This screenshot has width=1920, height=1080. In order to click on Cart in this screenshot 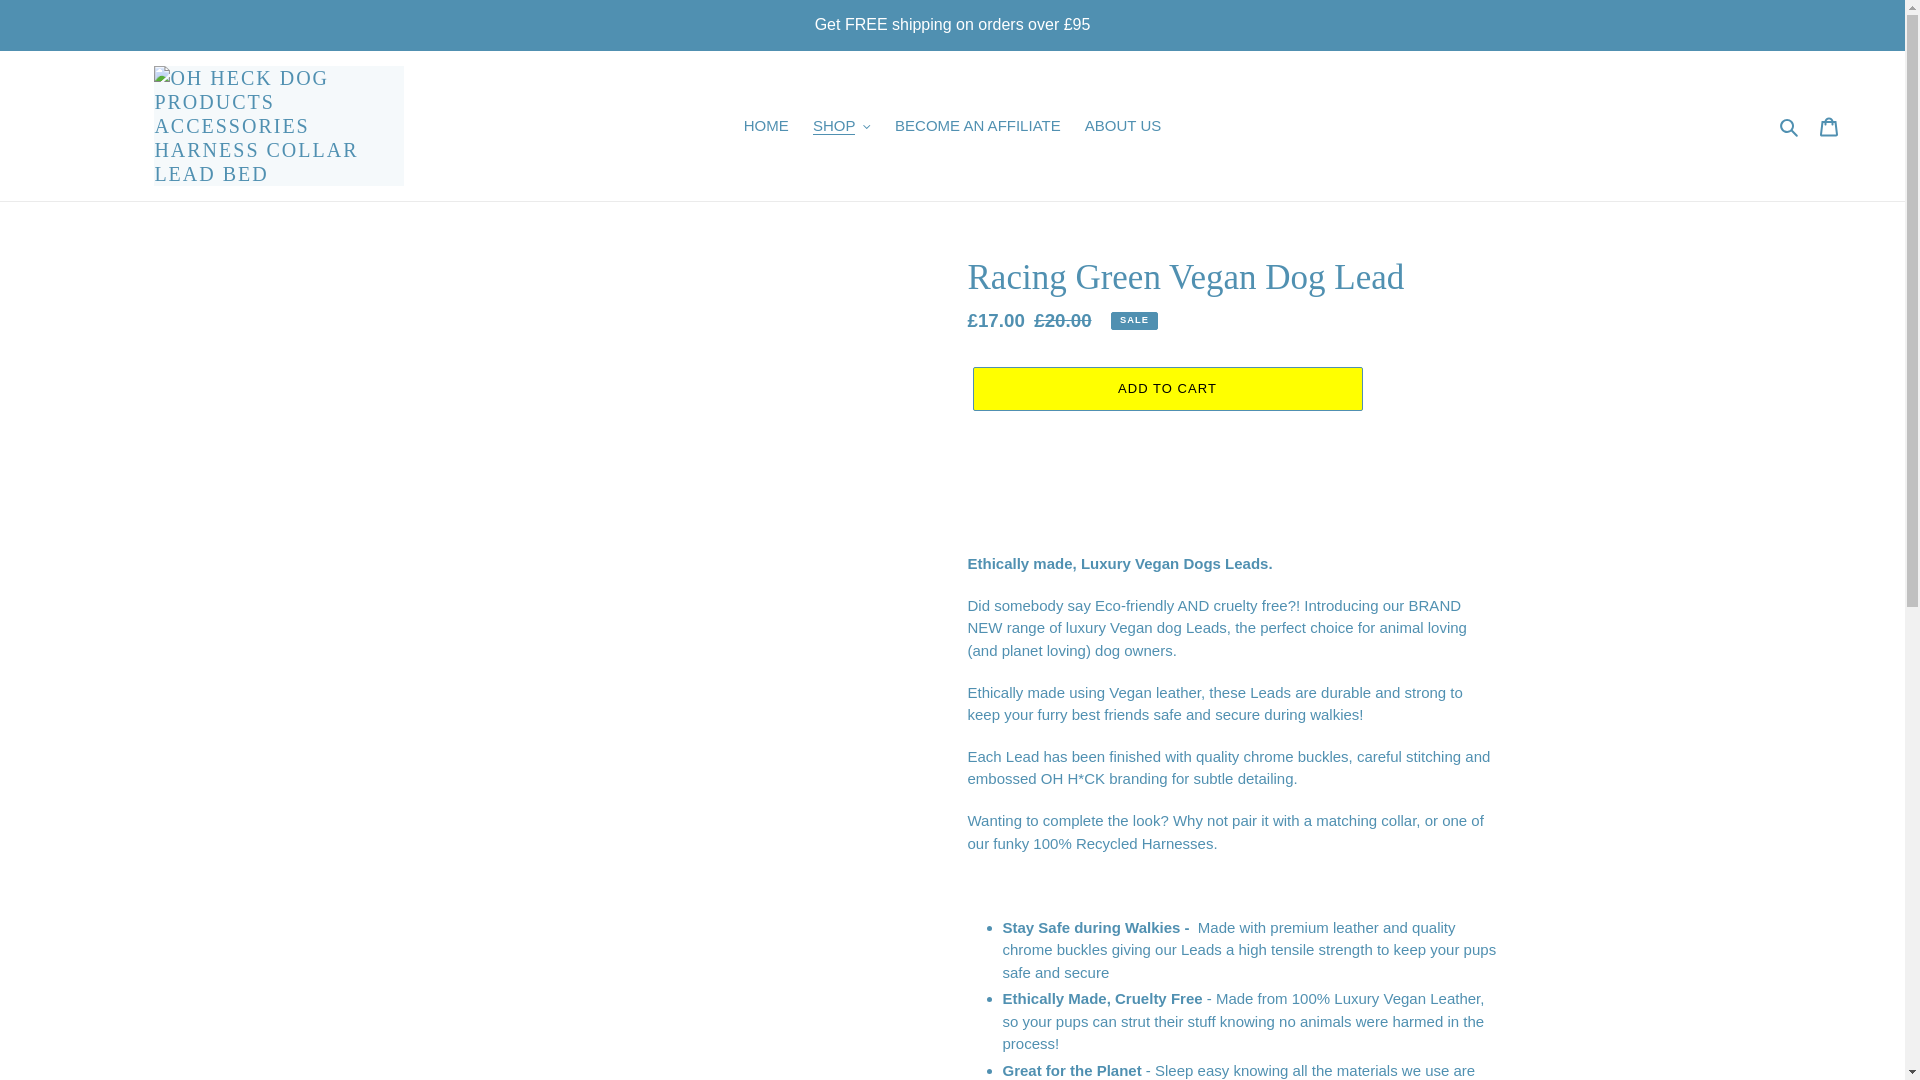, I will do `click(1829, 126)`.